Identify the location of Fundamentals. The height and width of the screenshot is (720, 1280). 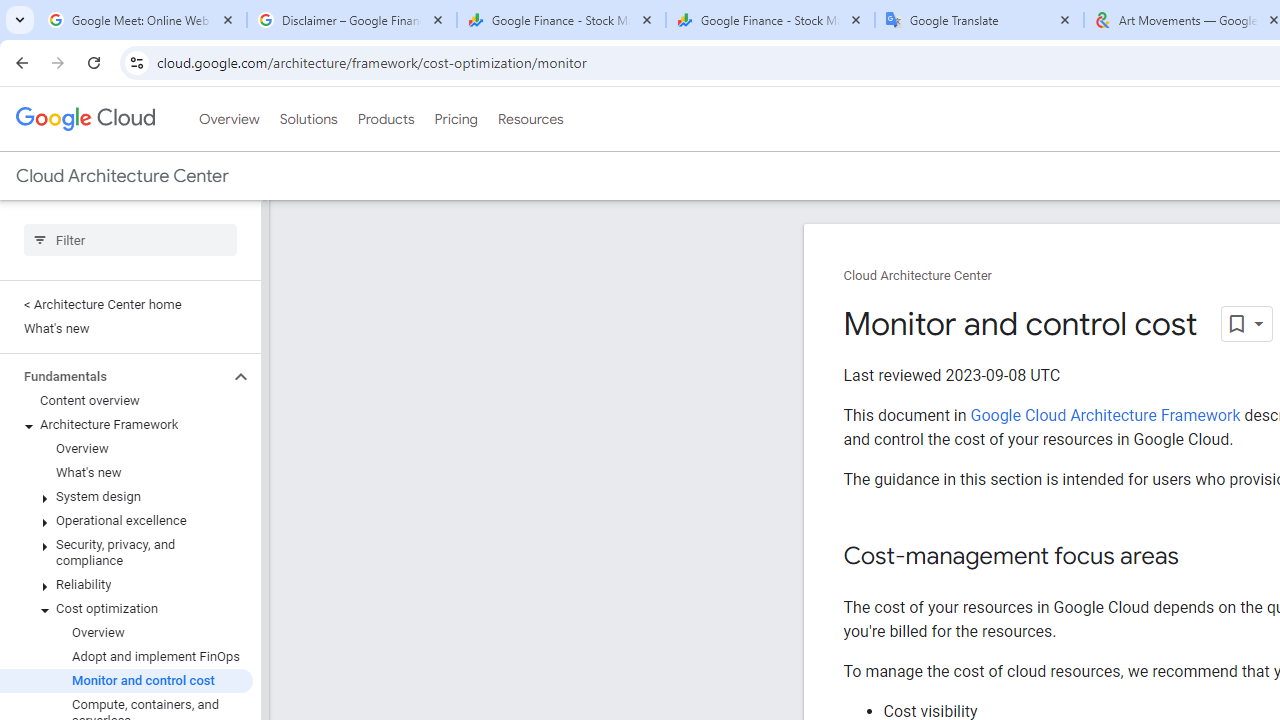
(114, 376).